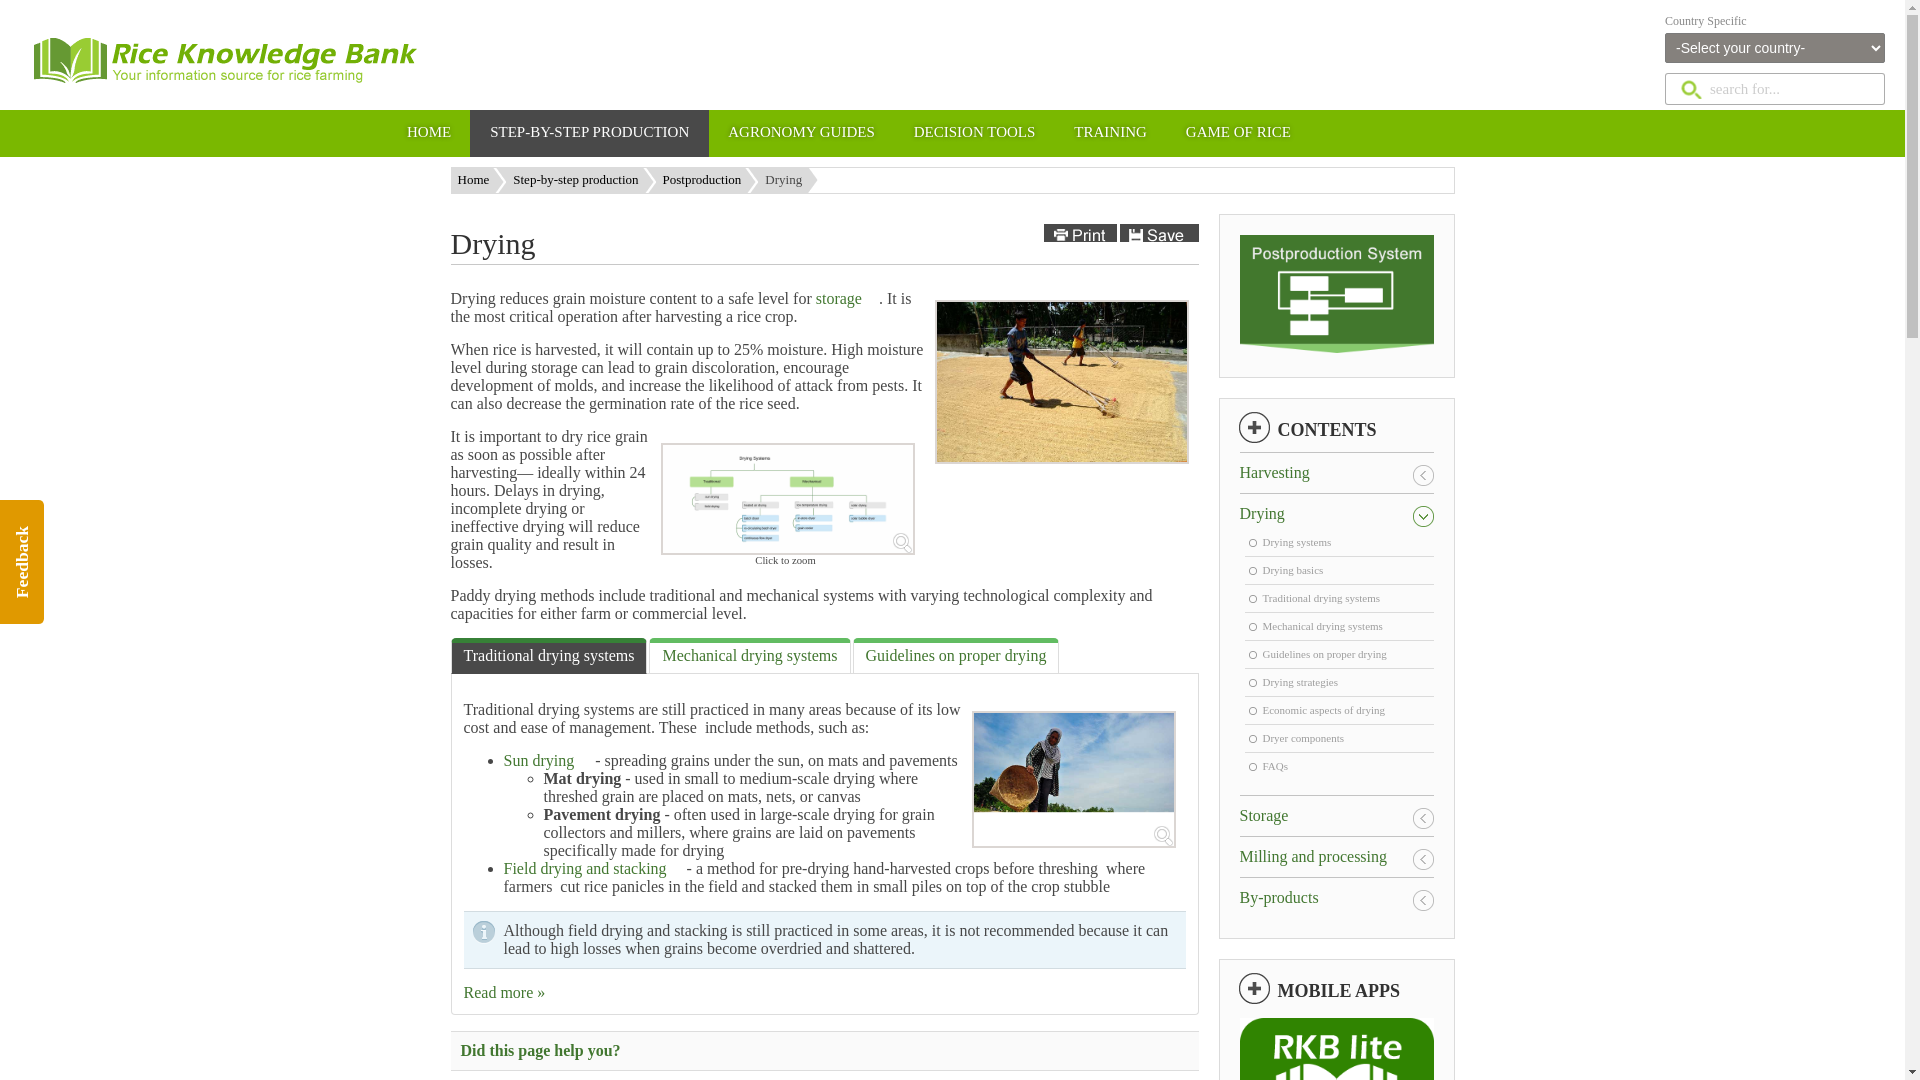  What do you see at coordinates (480, 180) in the screenshot?
I see `Home` at bounding box center [480, 180].